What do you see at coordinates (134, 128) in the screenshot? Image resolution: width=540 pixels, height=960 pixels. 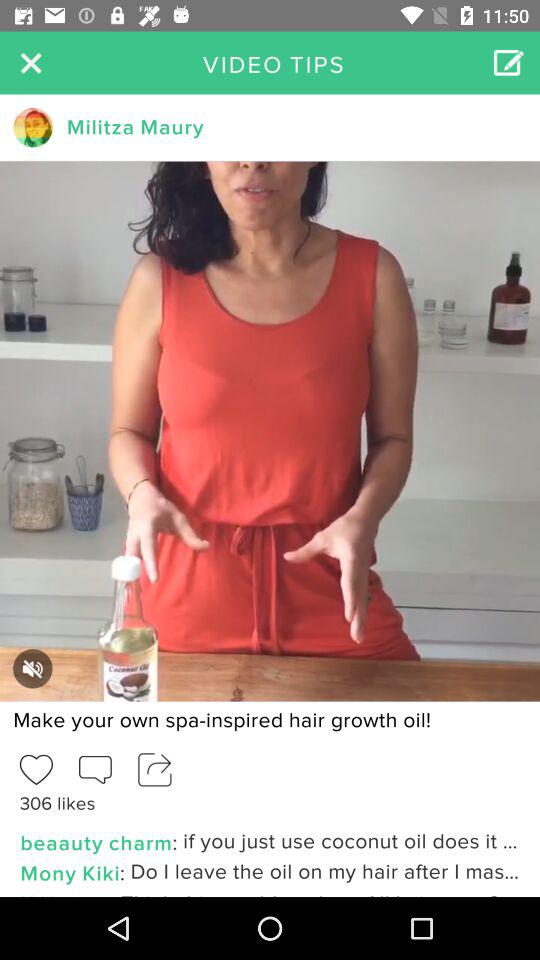 I see `the green colored text written as militza maury` at bounding box center [134, 128].